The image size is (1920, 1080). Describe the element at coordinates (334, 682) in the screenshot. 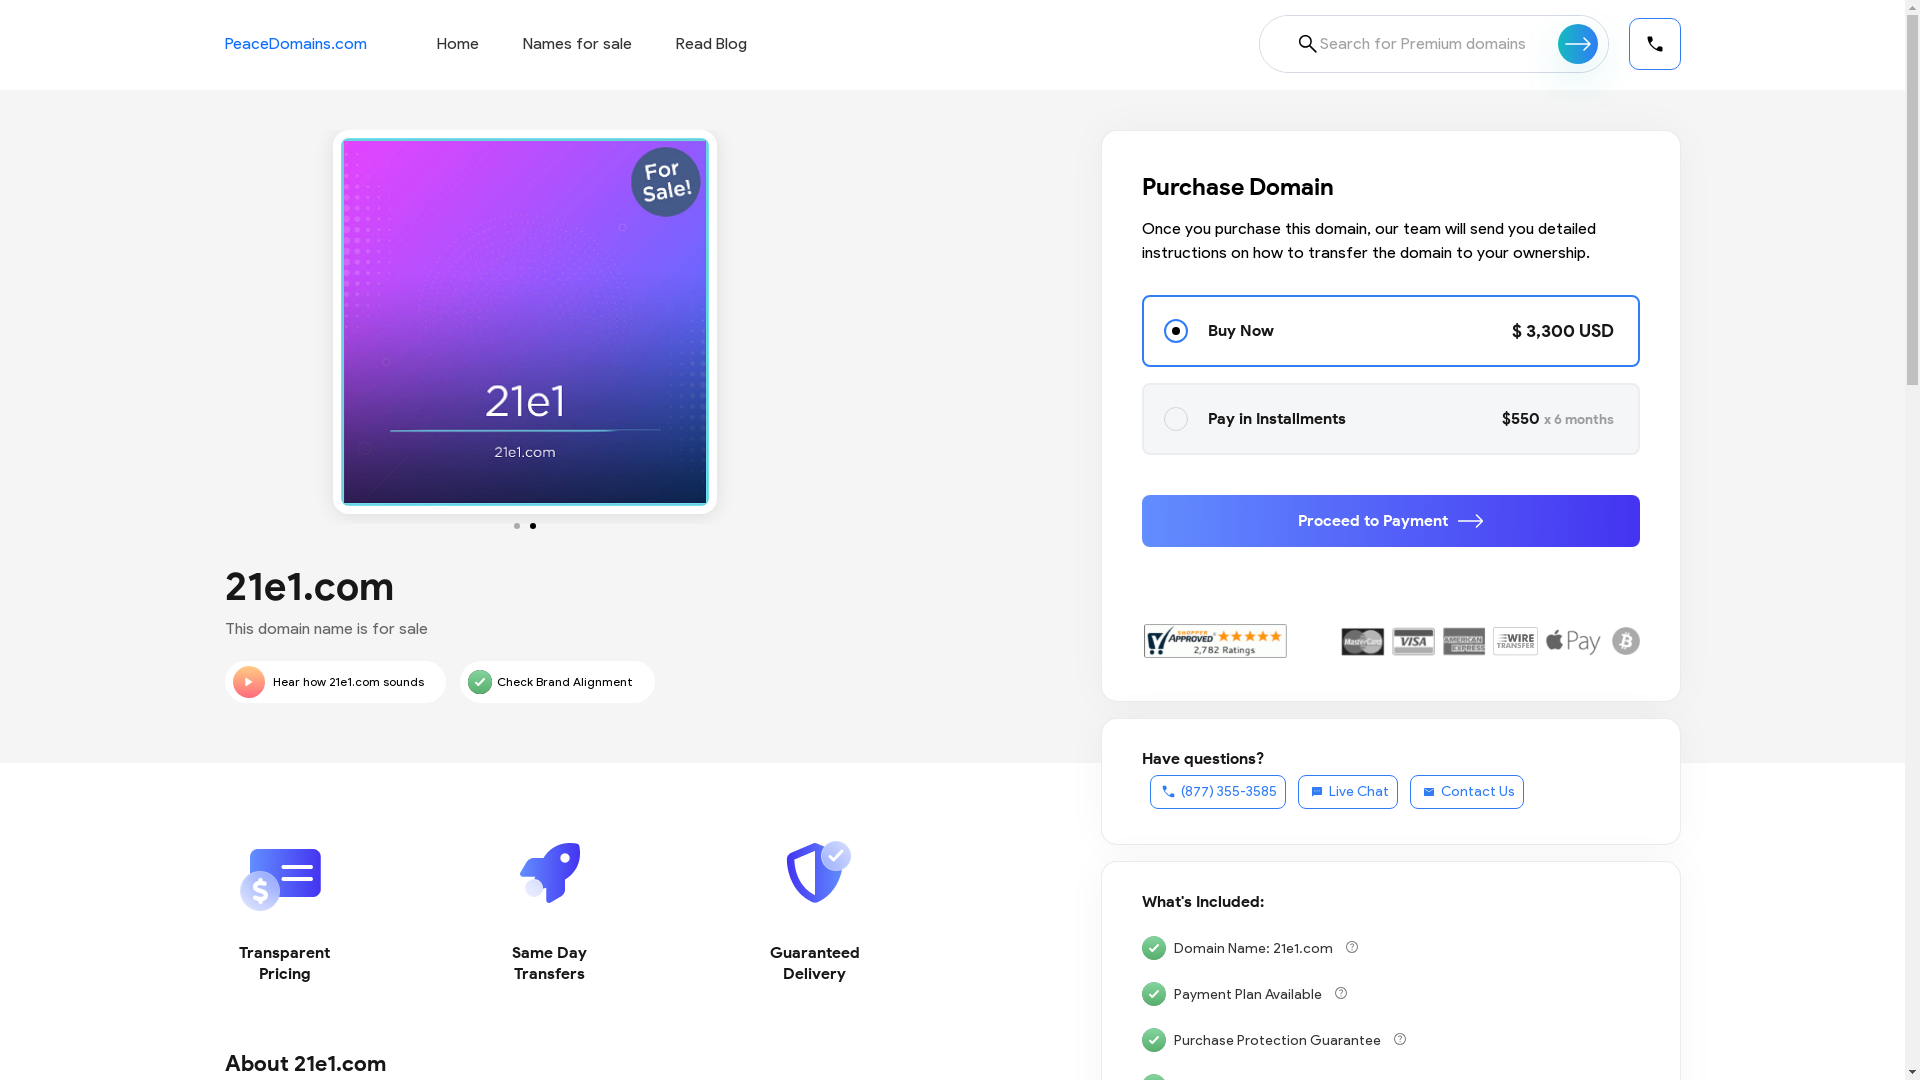

I see `Hear how 21e1.com sounds` at that location.